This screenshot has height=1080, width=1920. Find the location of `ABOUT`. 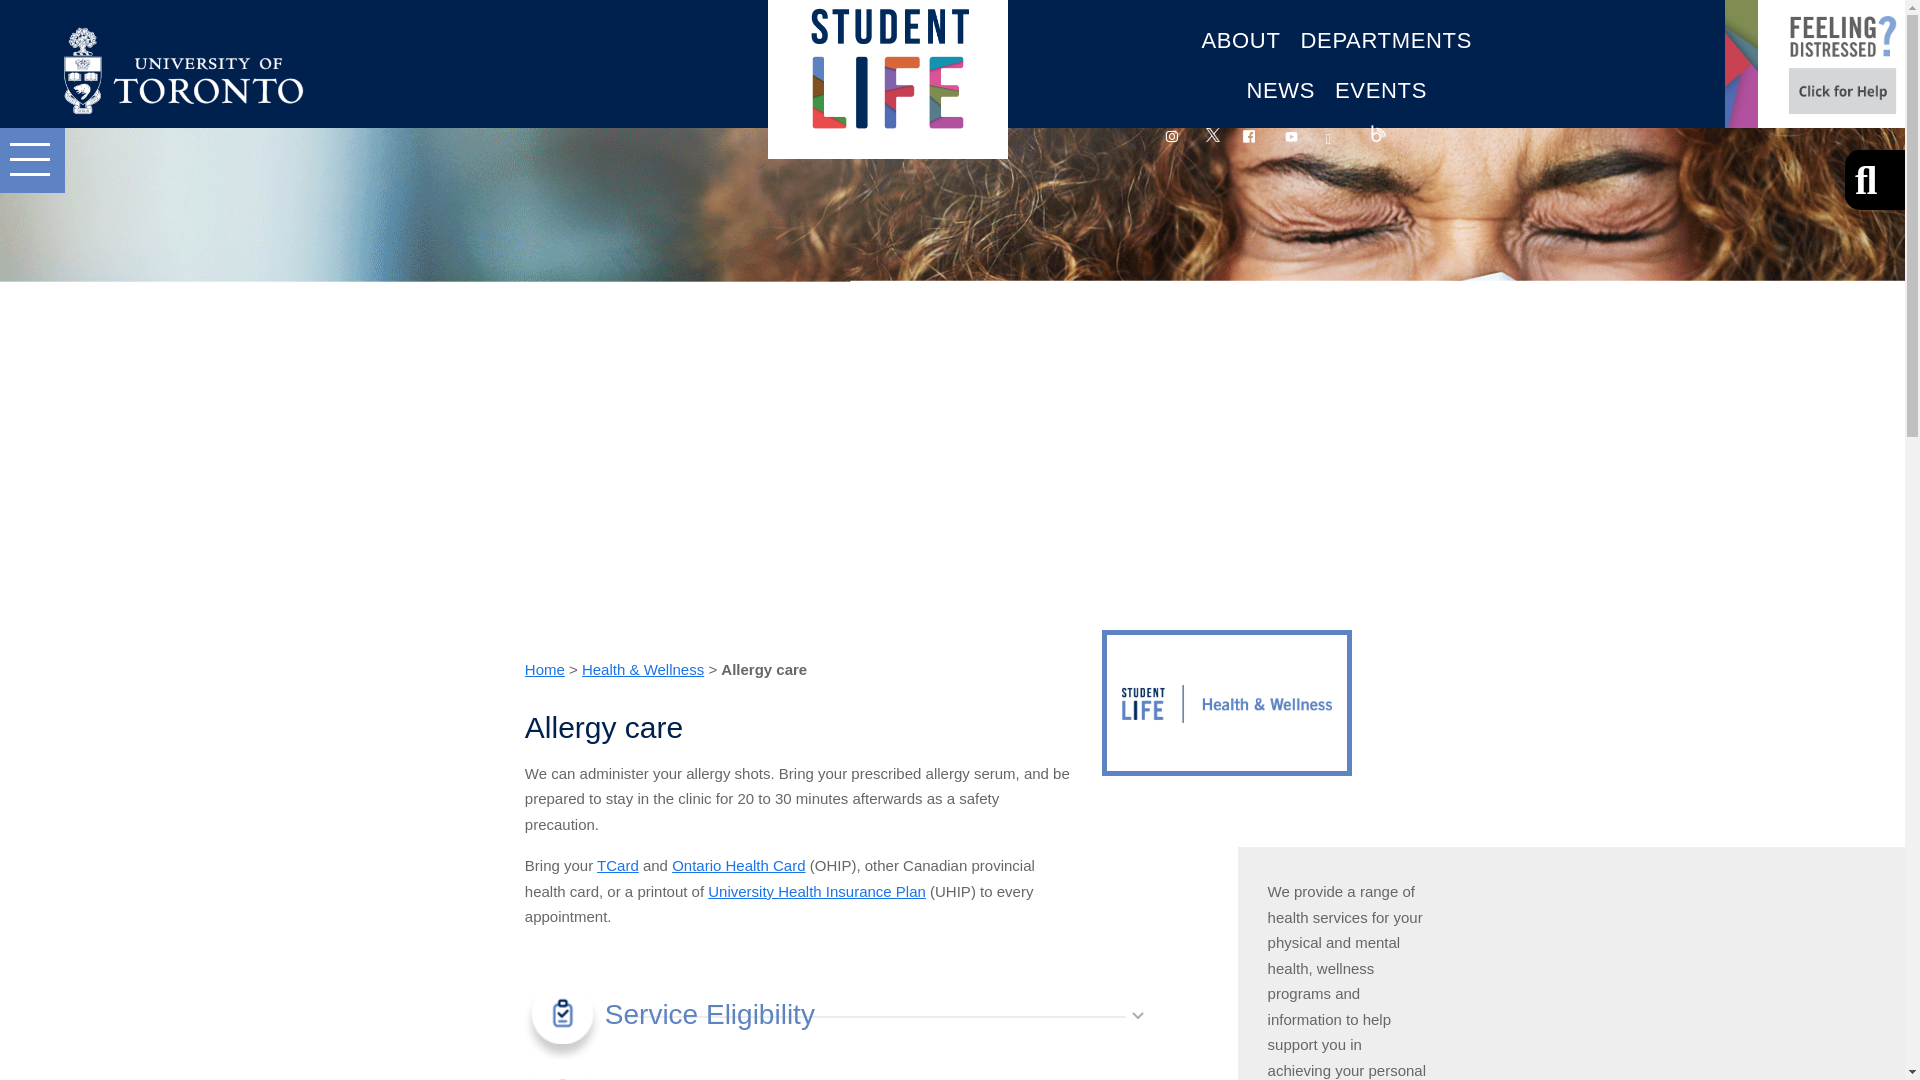

ABOUT is located at coordinates (1240, 40).